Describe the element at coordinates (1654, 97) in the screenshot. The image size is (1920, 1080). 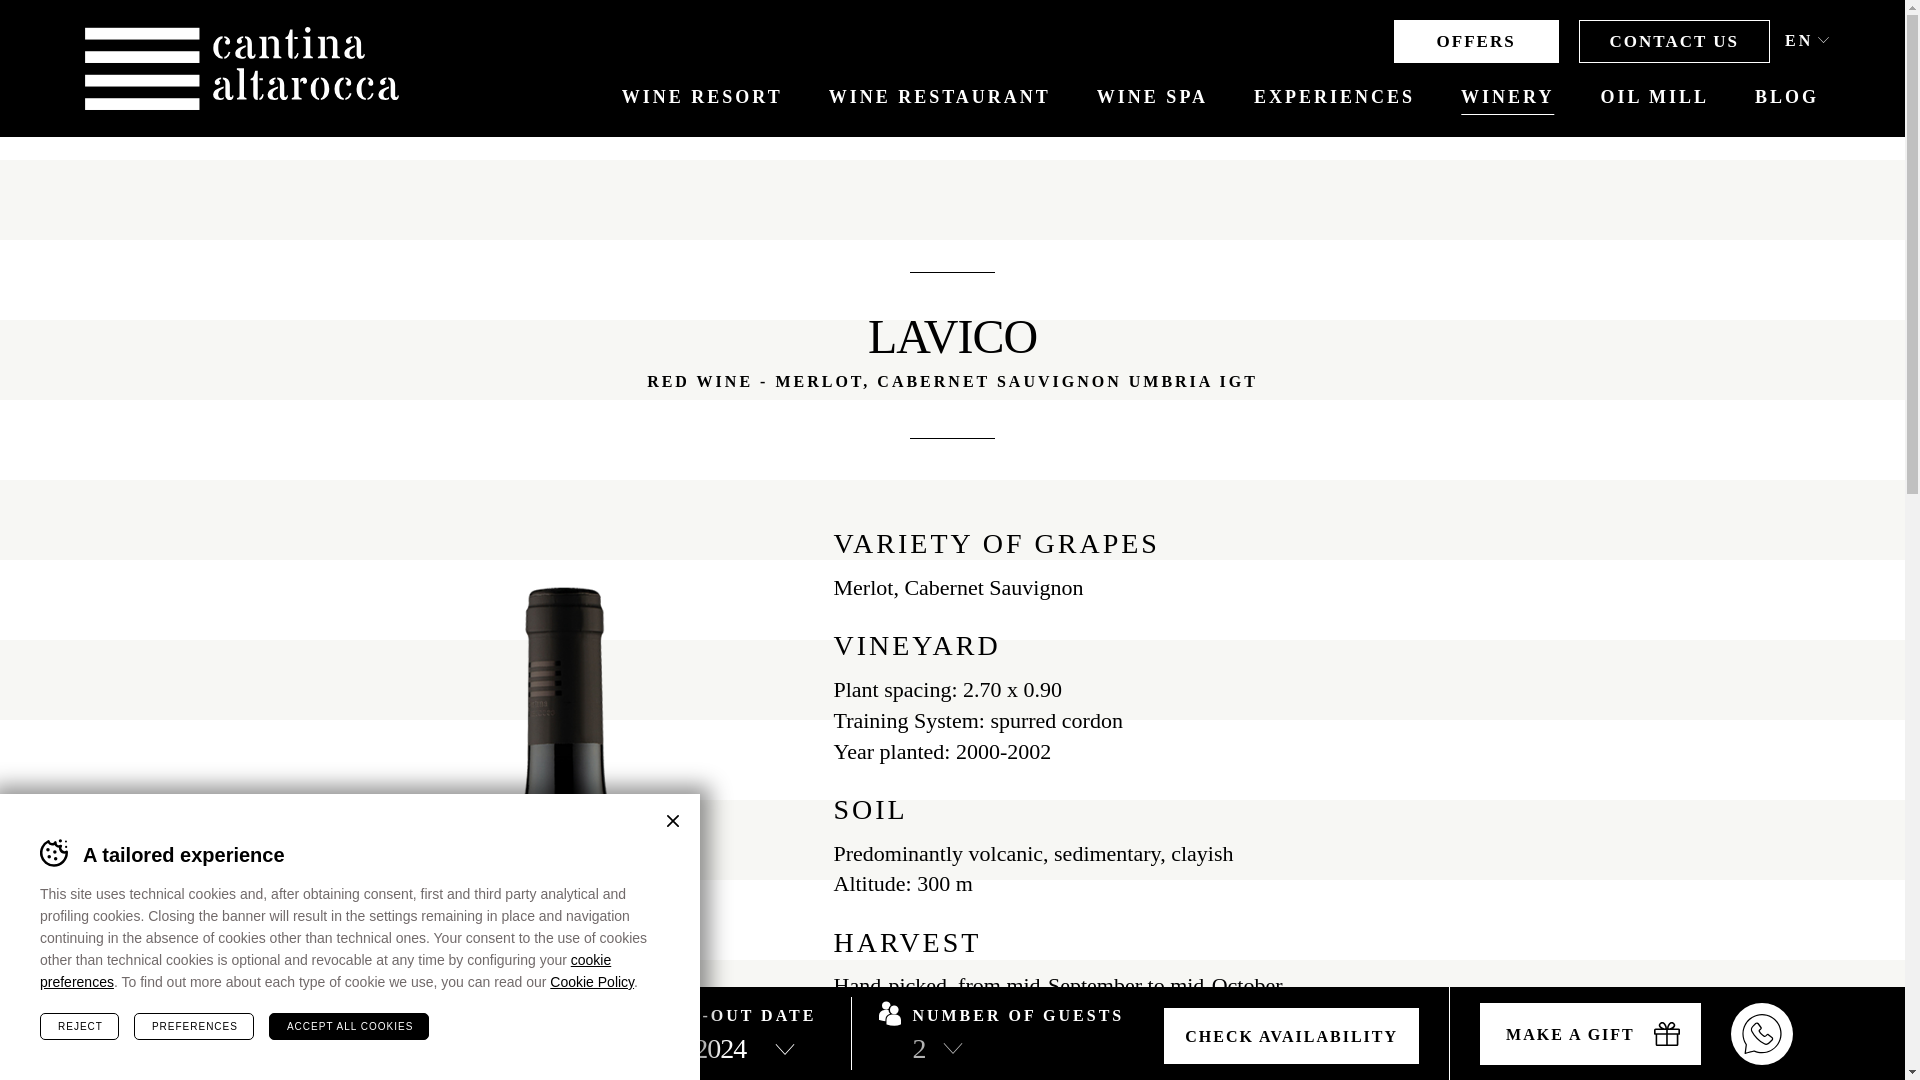
I see `OIL MILL` at that location.